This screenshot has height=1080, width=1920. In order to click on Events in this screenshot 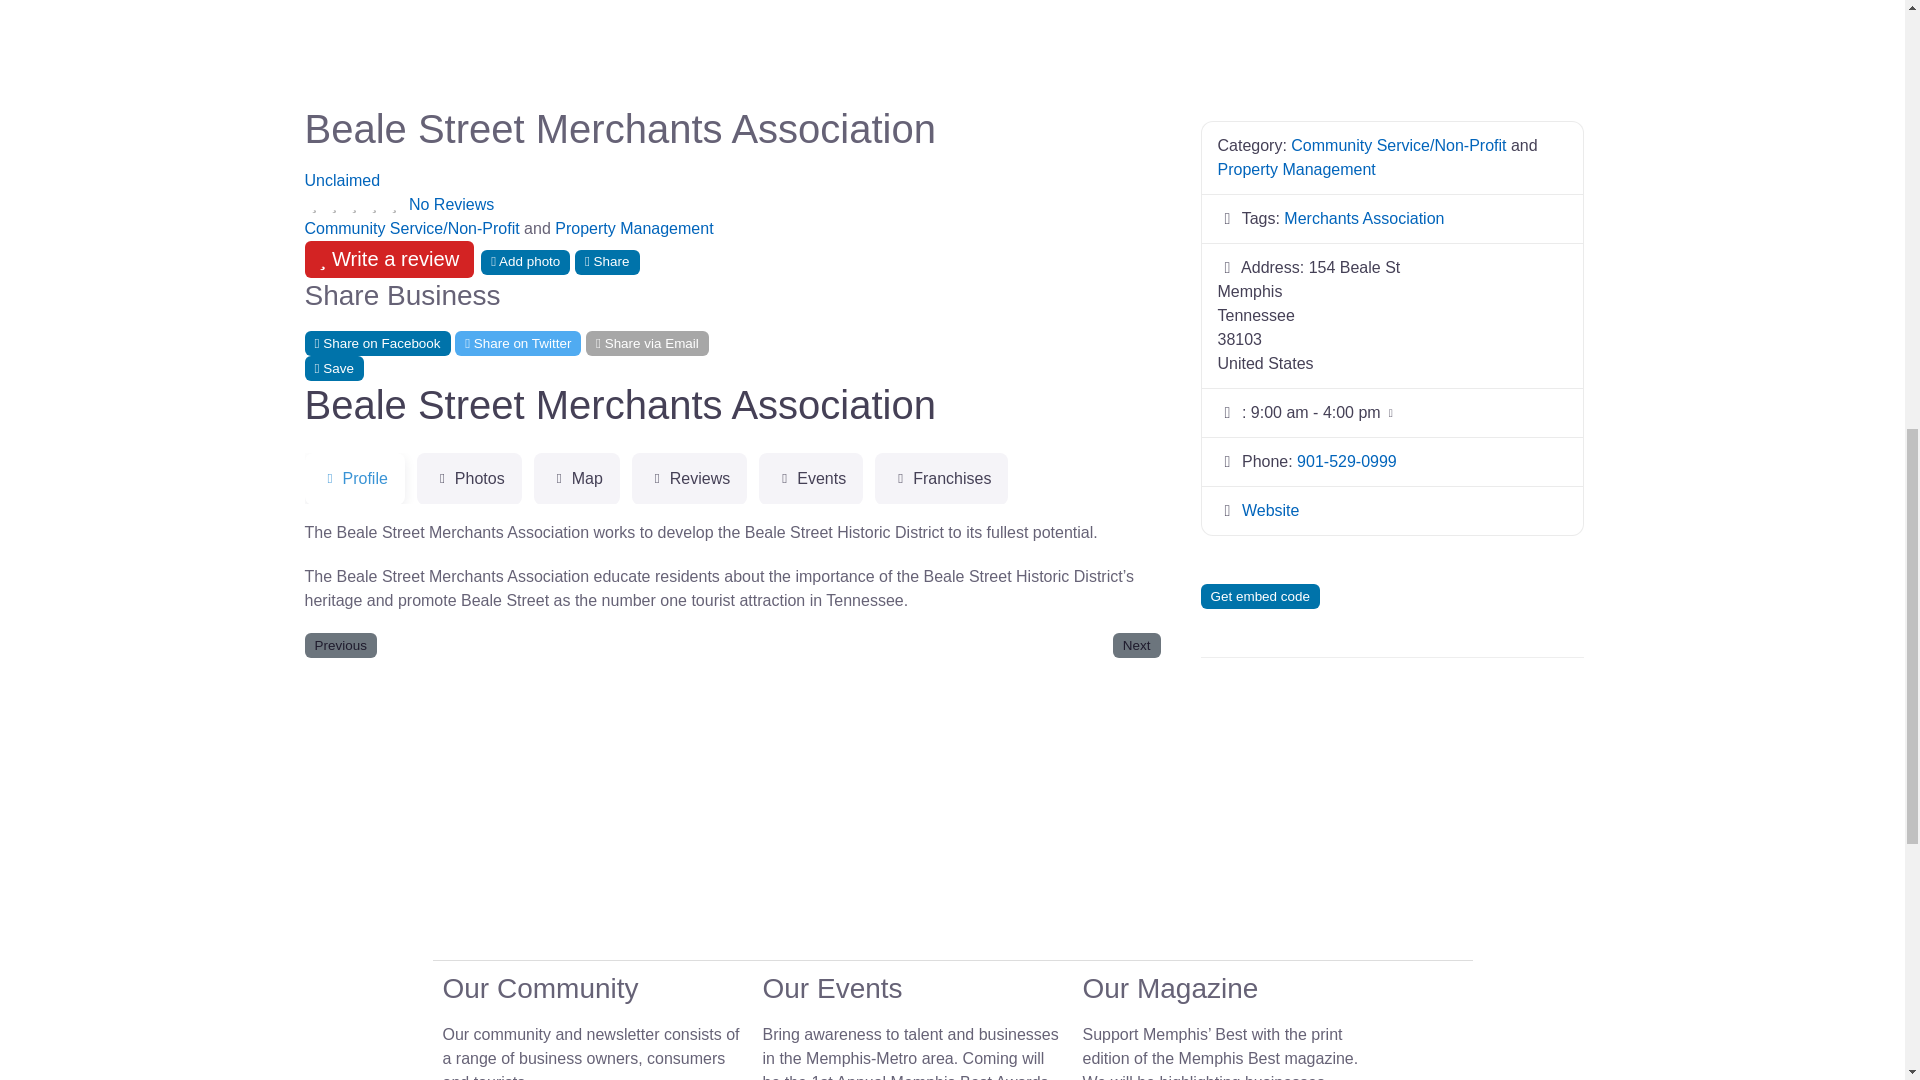, I will do `click(810, 478)`.